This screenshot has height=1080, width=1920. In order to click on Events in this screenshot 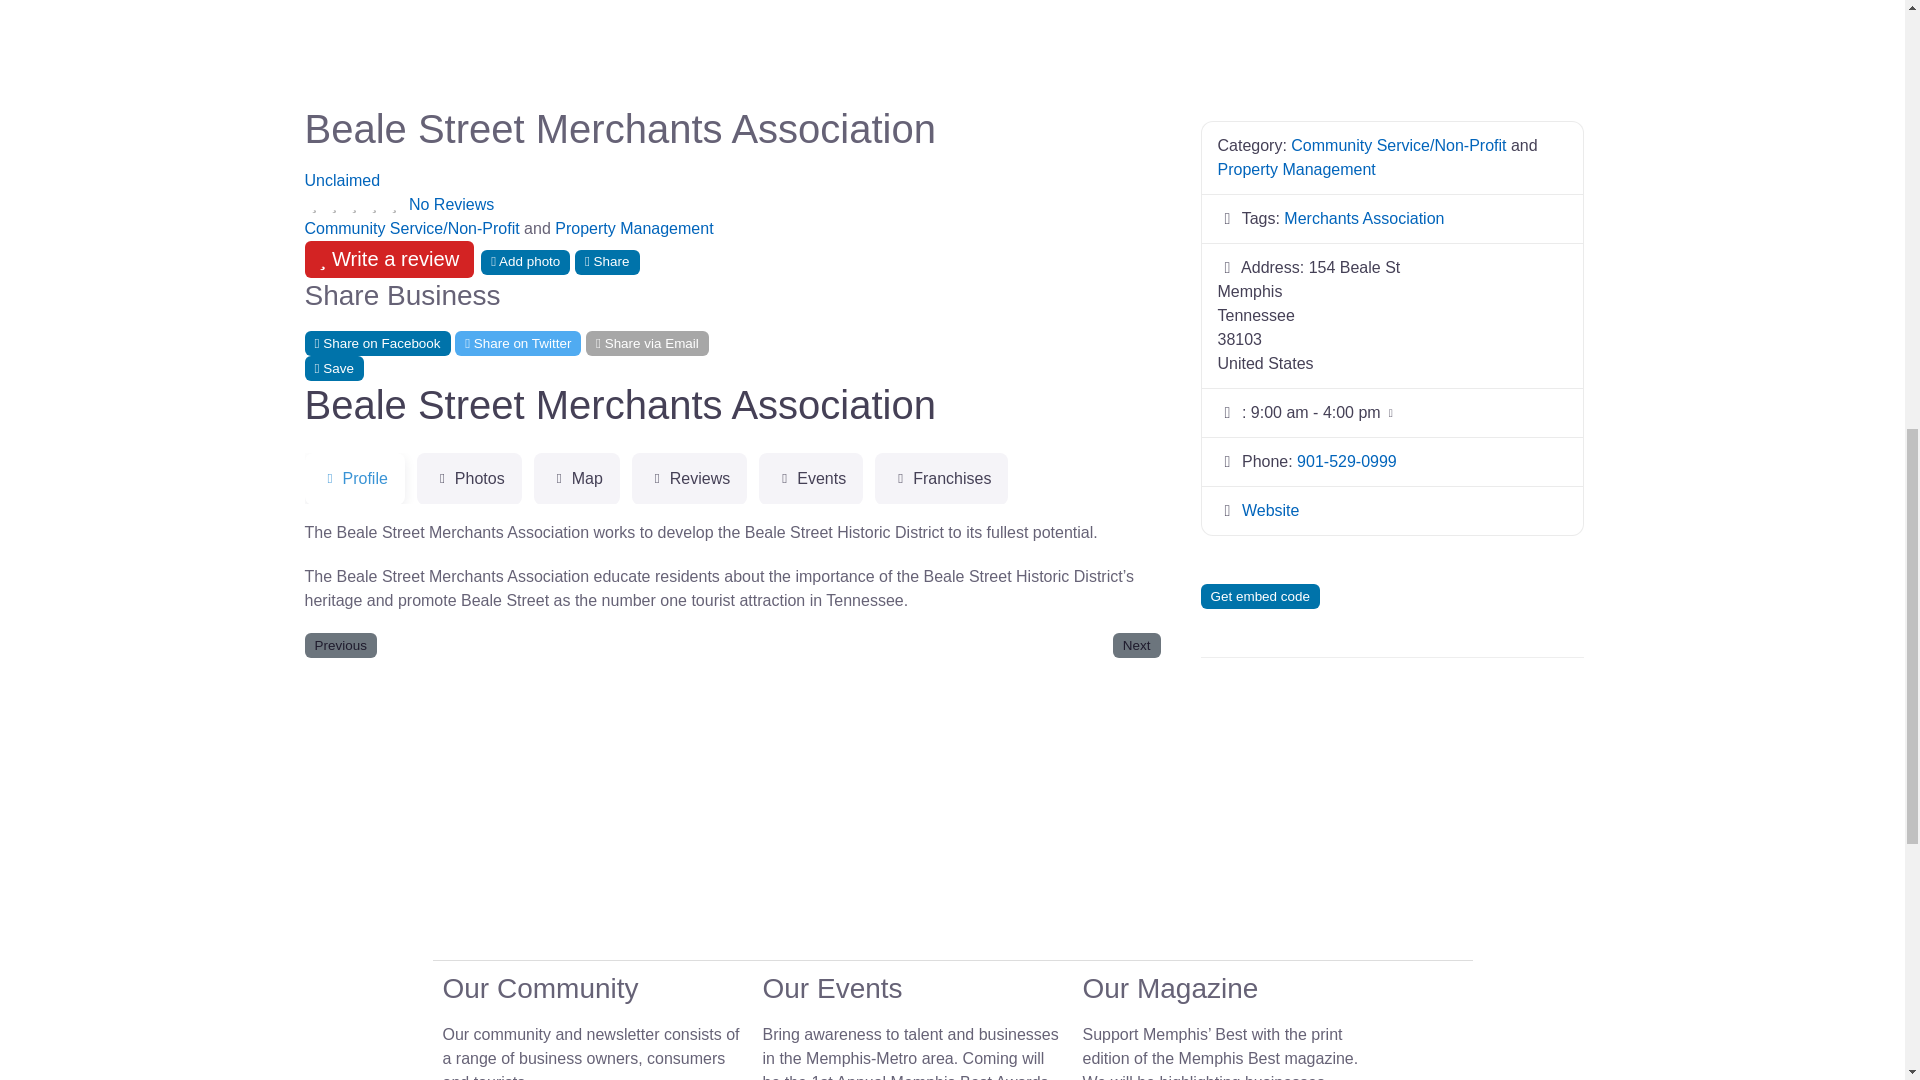, I will do `click(810, 478)`.